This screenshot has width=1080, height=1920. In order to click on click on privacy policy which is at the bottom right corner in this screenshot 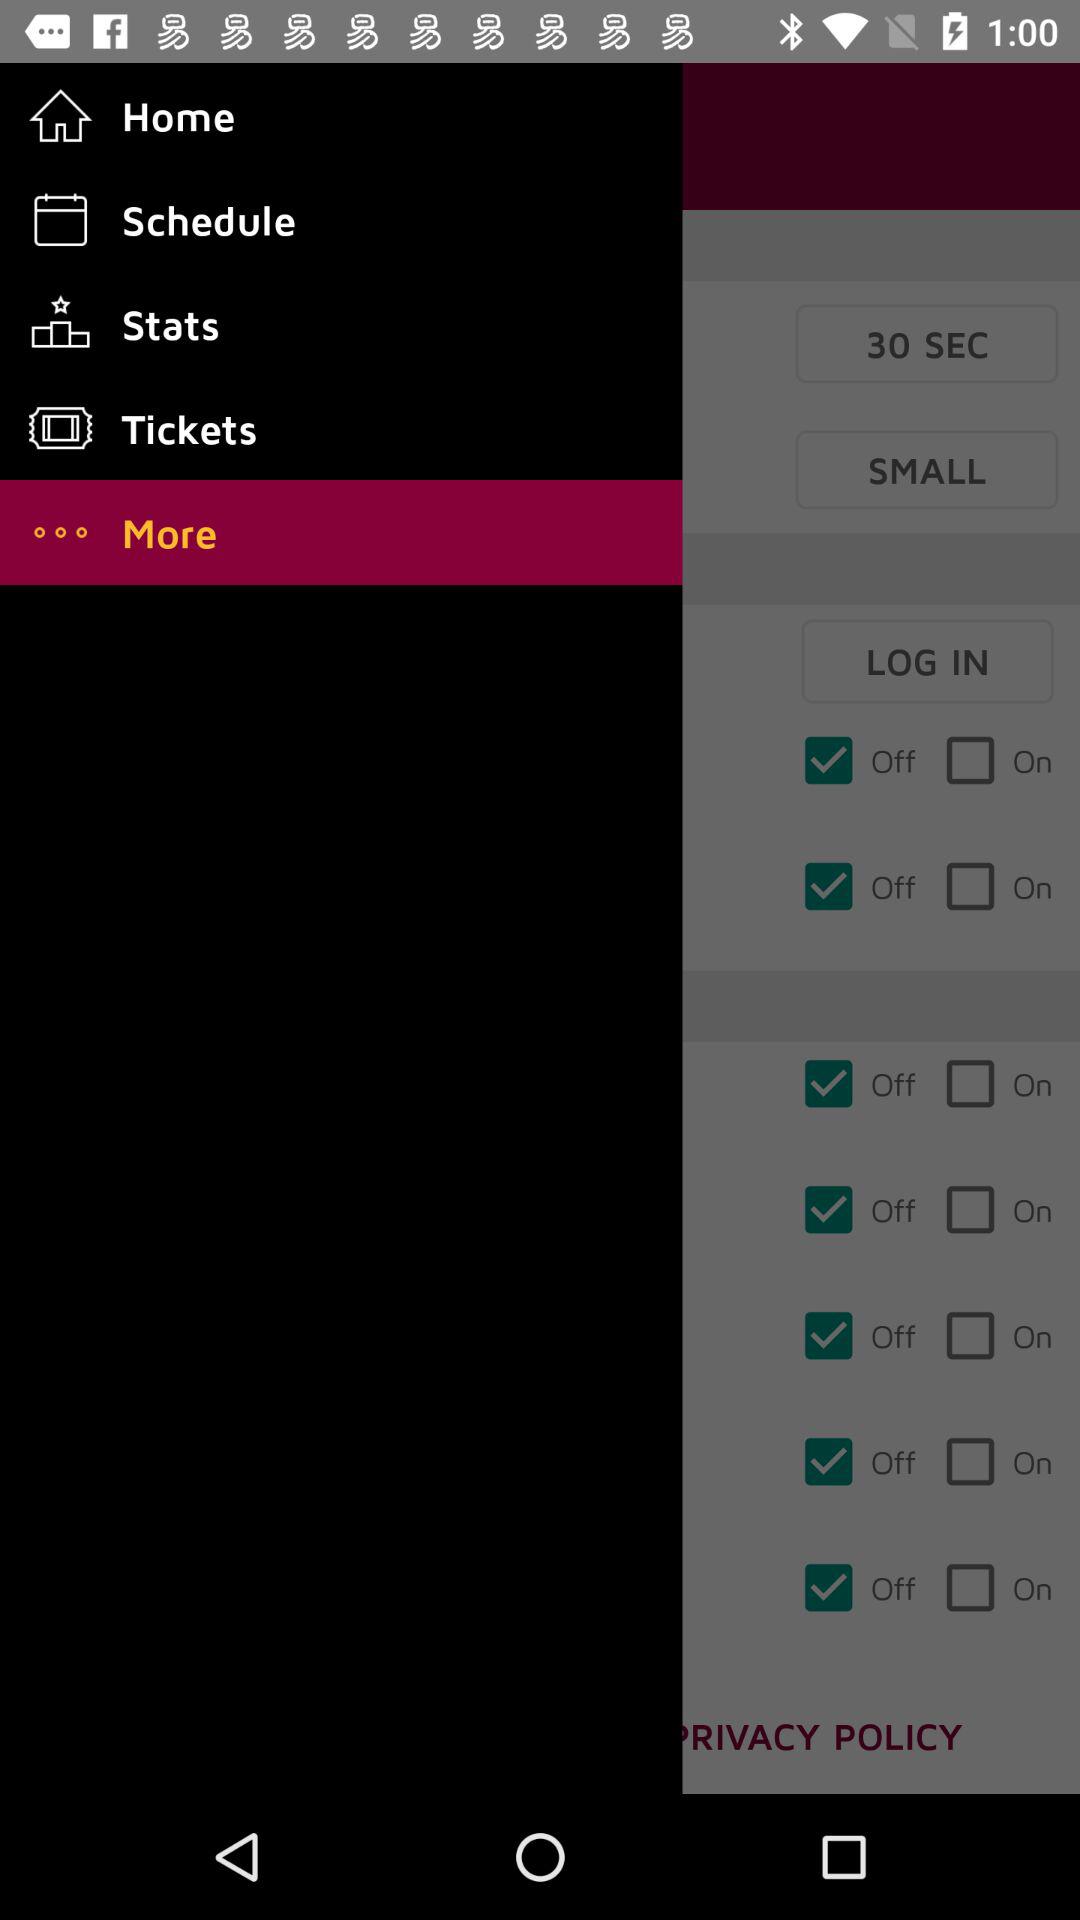, I will do `click(815, 1734)`.